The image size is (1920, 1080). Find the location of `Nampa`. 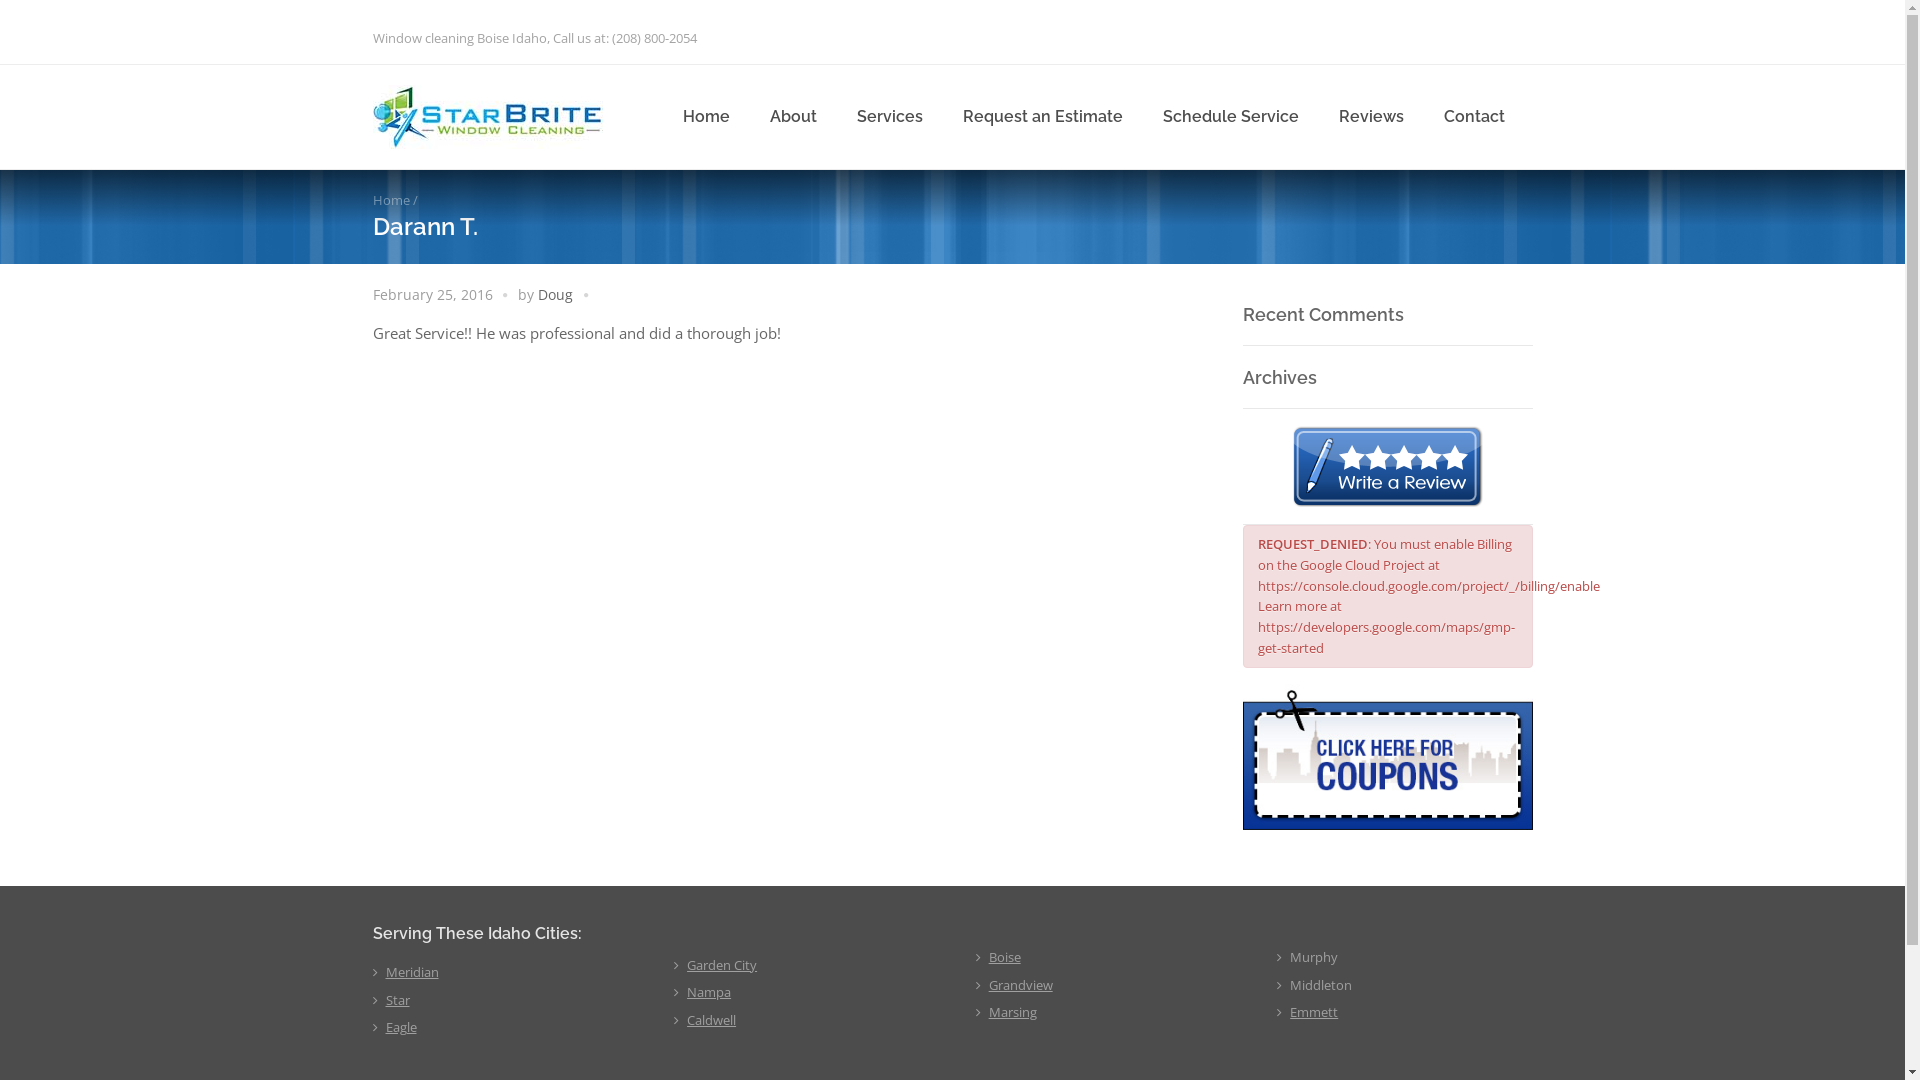

Nampa is located at coordinates (709, 992).